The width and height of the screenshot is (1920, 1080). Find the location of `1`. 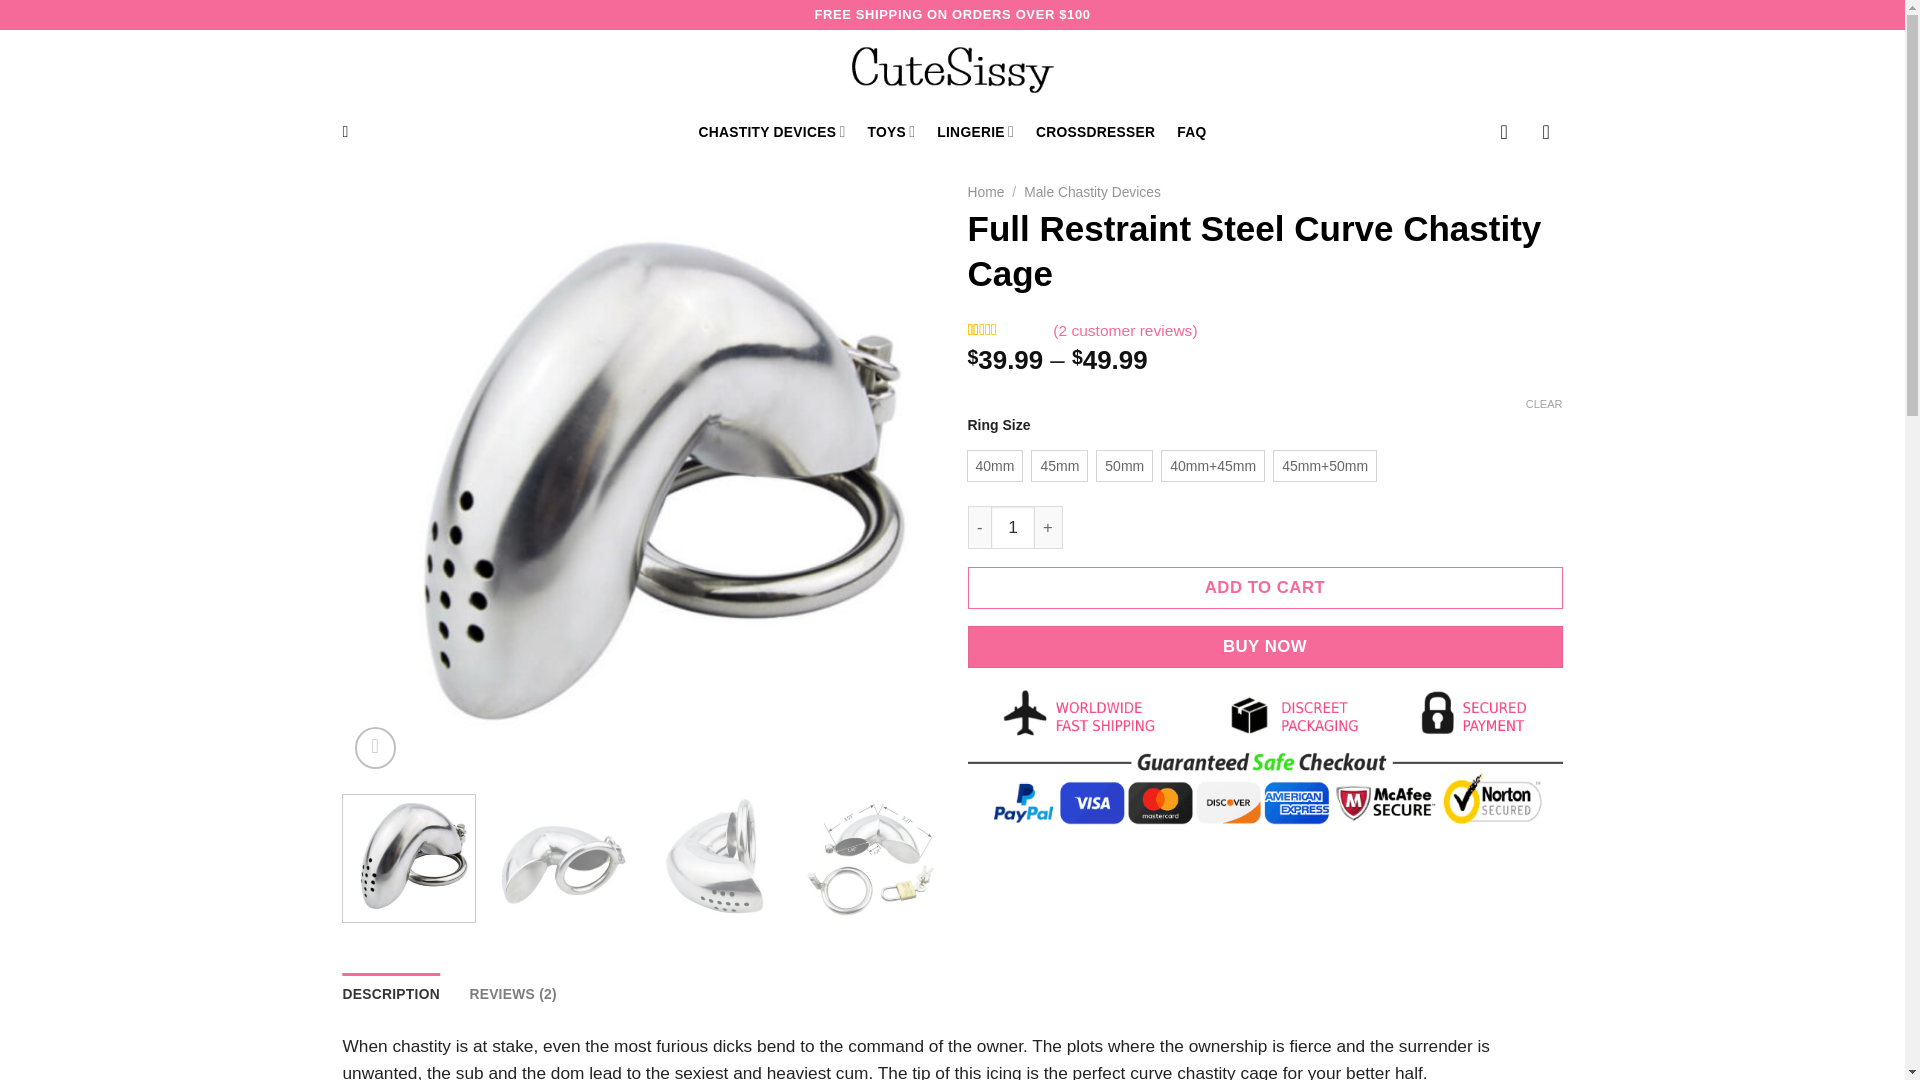

1 is located at coordinates (1012, 527).